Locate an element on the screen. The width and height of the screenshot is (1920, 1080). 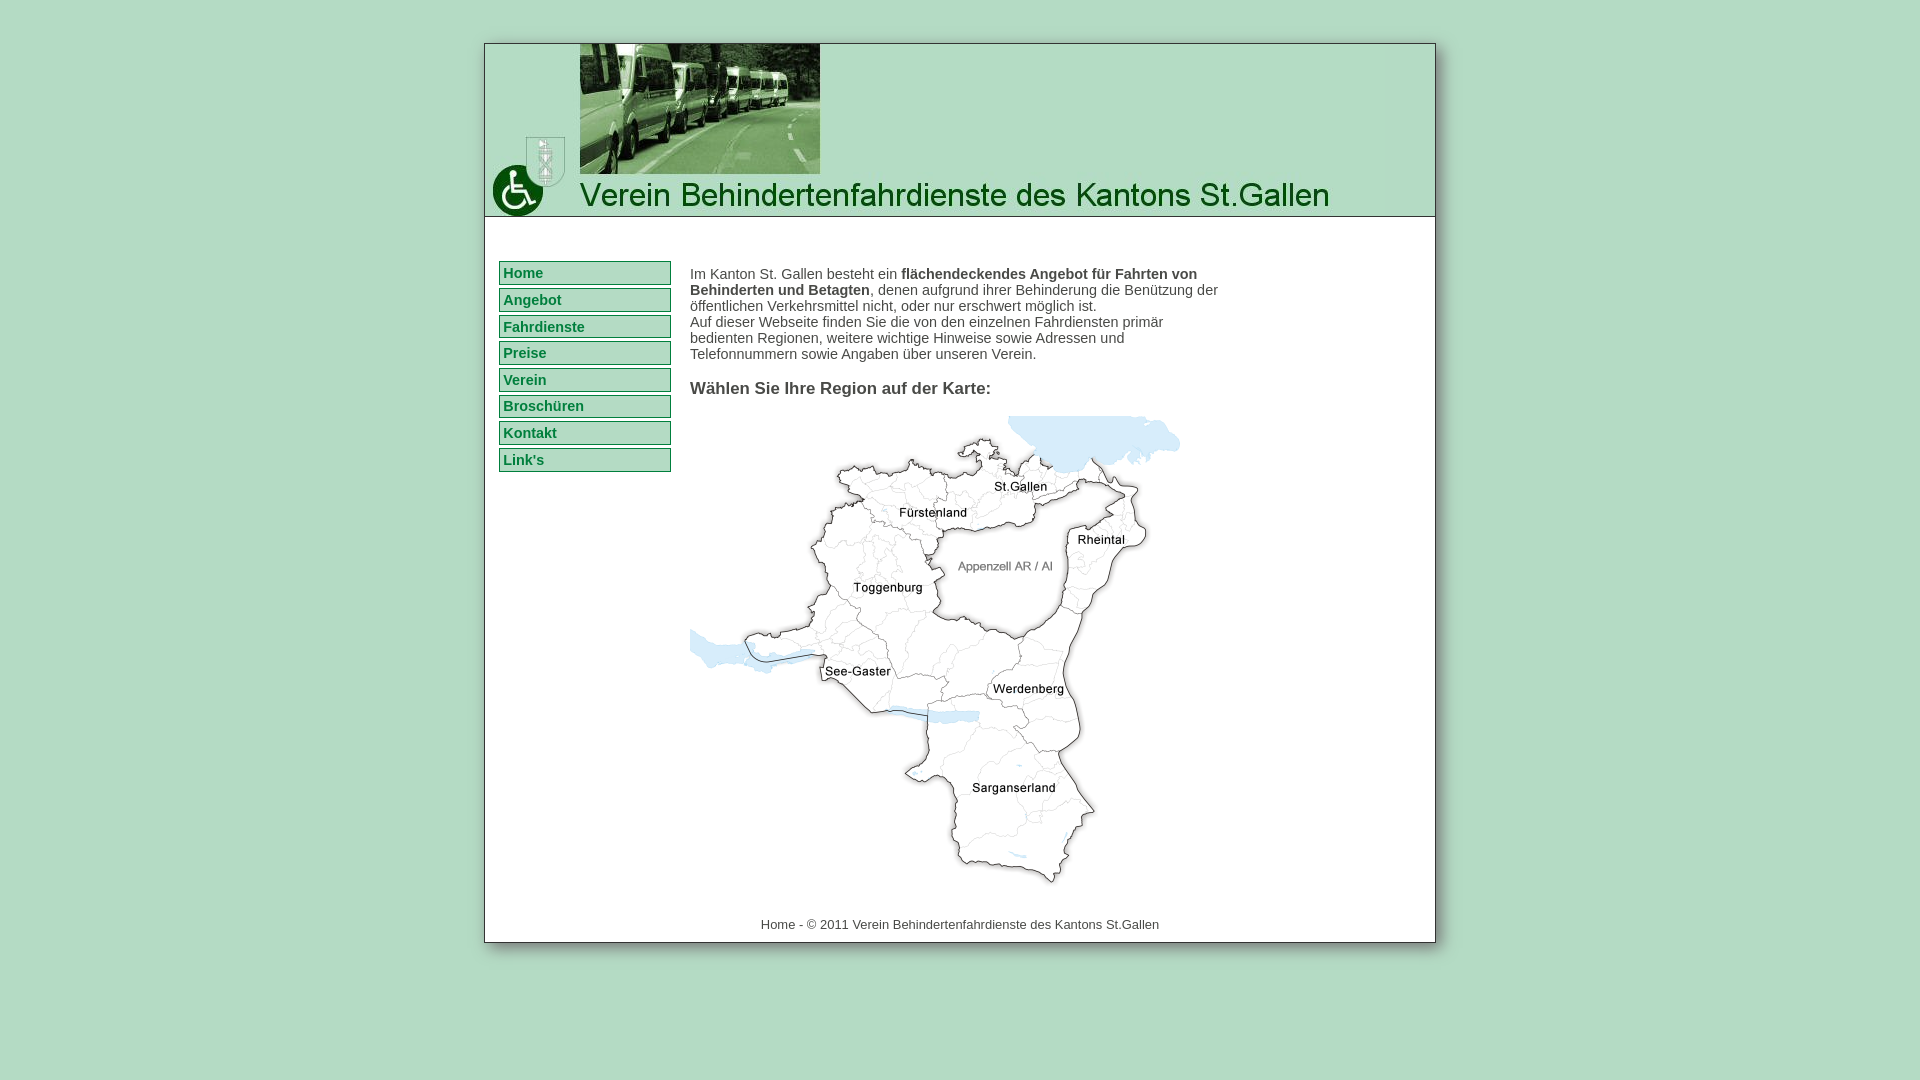
Angebot is located at coordinates (584, 300).